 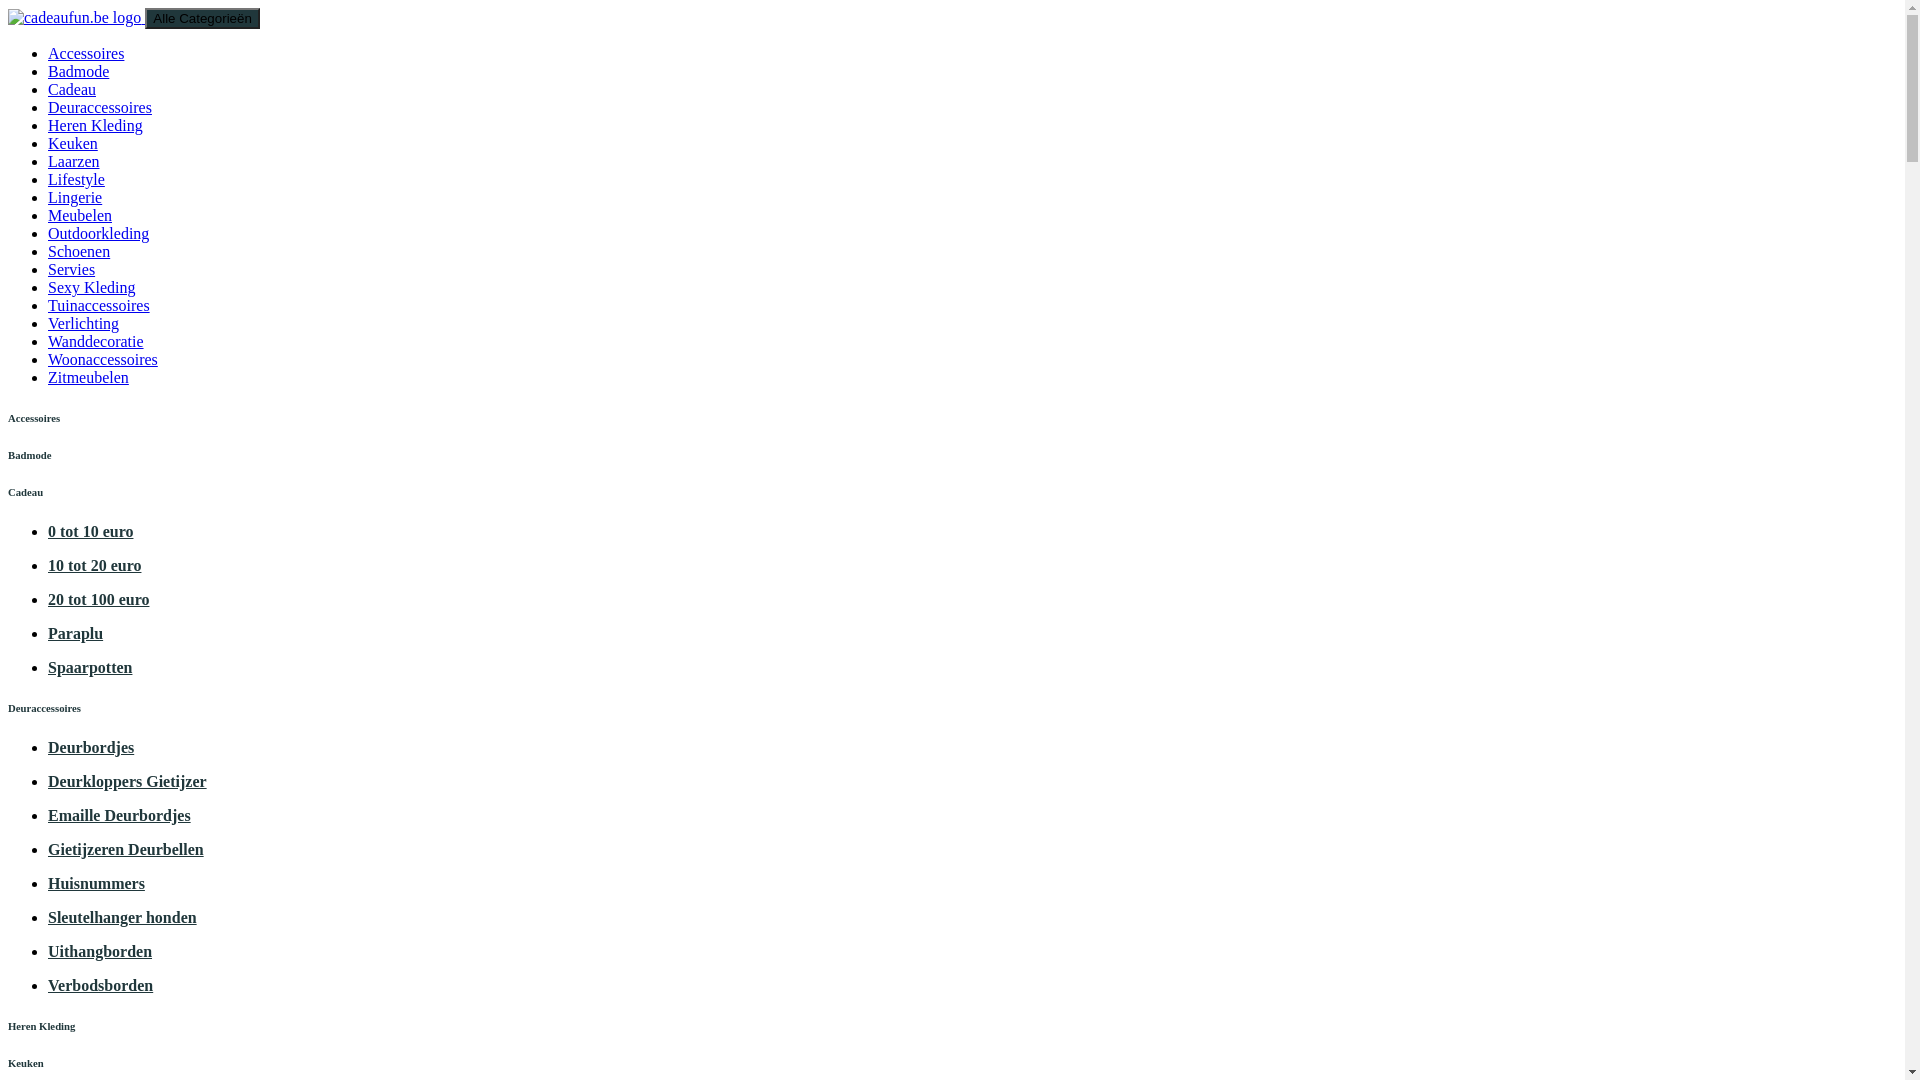 What do you see at coordinates (84, 324) in the screenshot?
I see `Verlichting` at bounding box center [84, 324].